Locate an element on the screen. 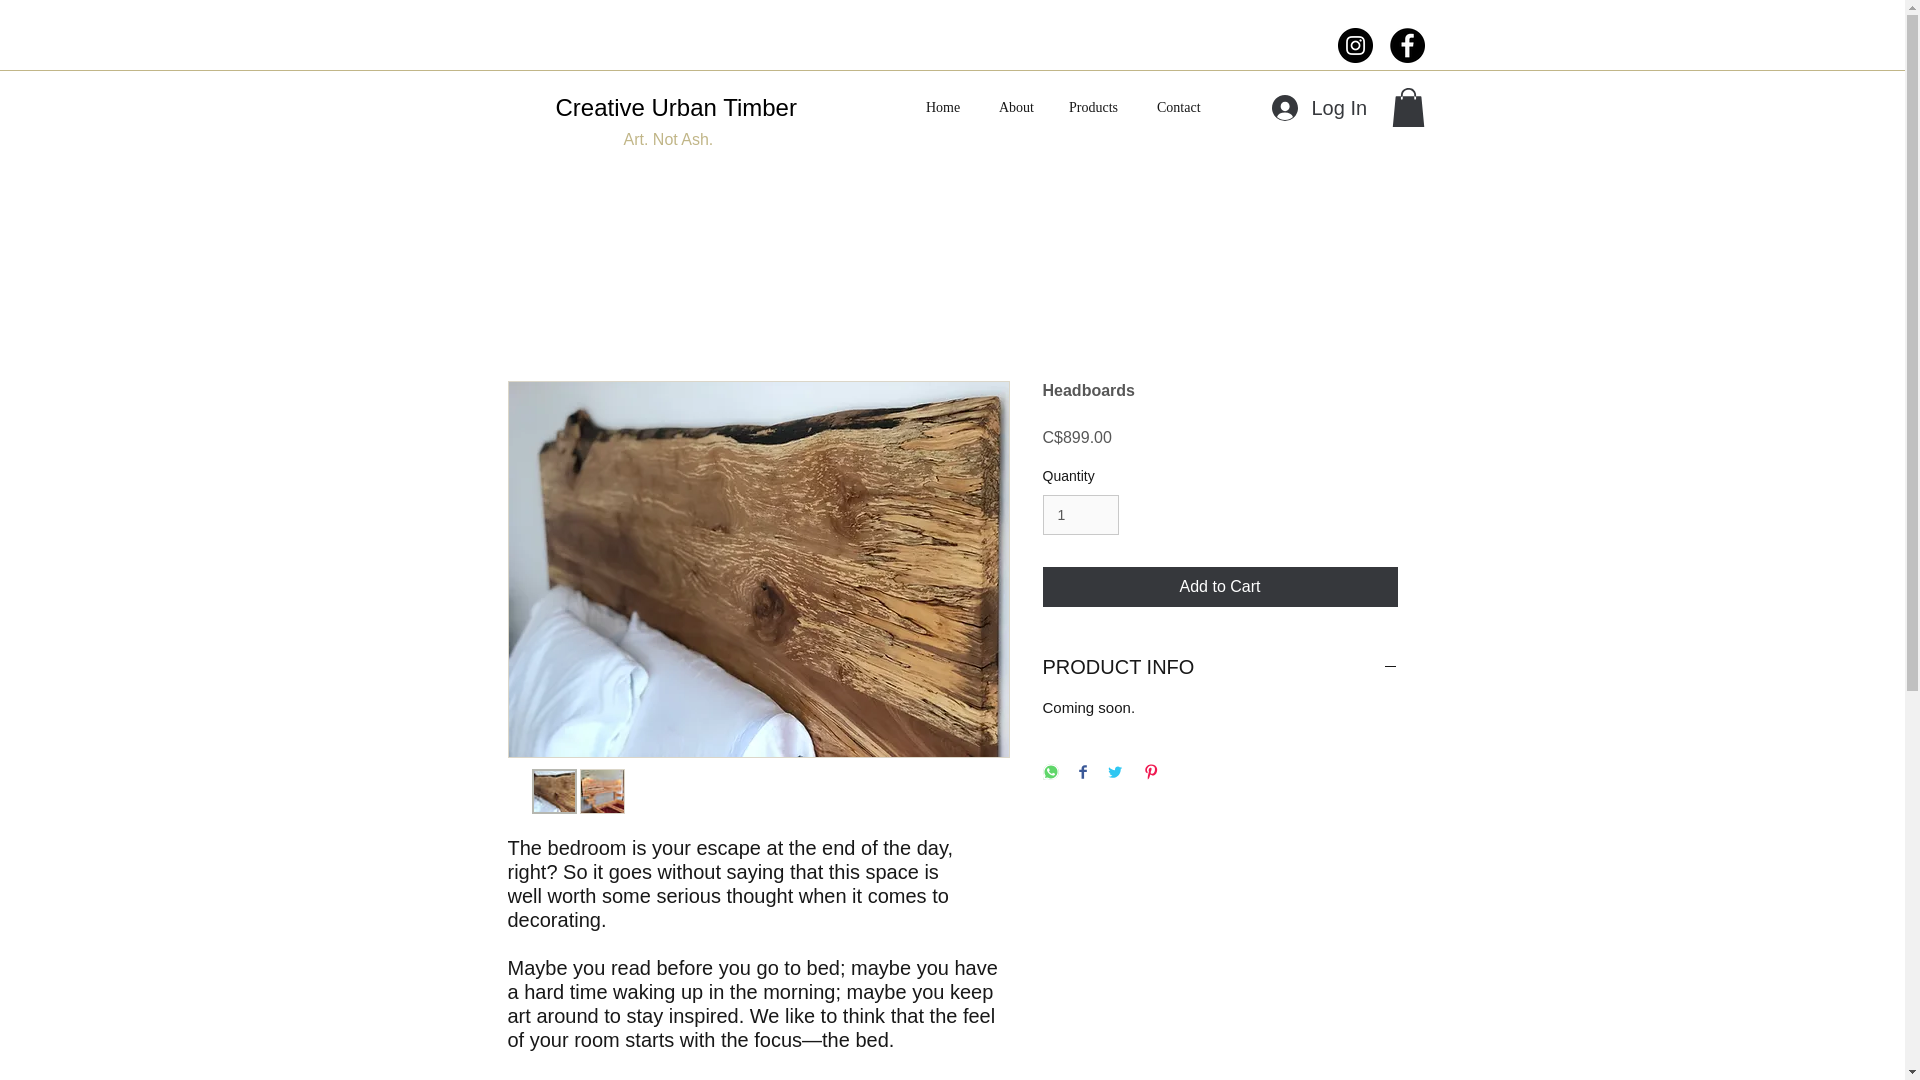 The height and width of the screenshot is (1080, 1920). Products is located at coordinates (1098, 108).